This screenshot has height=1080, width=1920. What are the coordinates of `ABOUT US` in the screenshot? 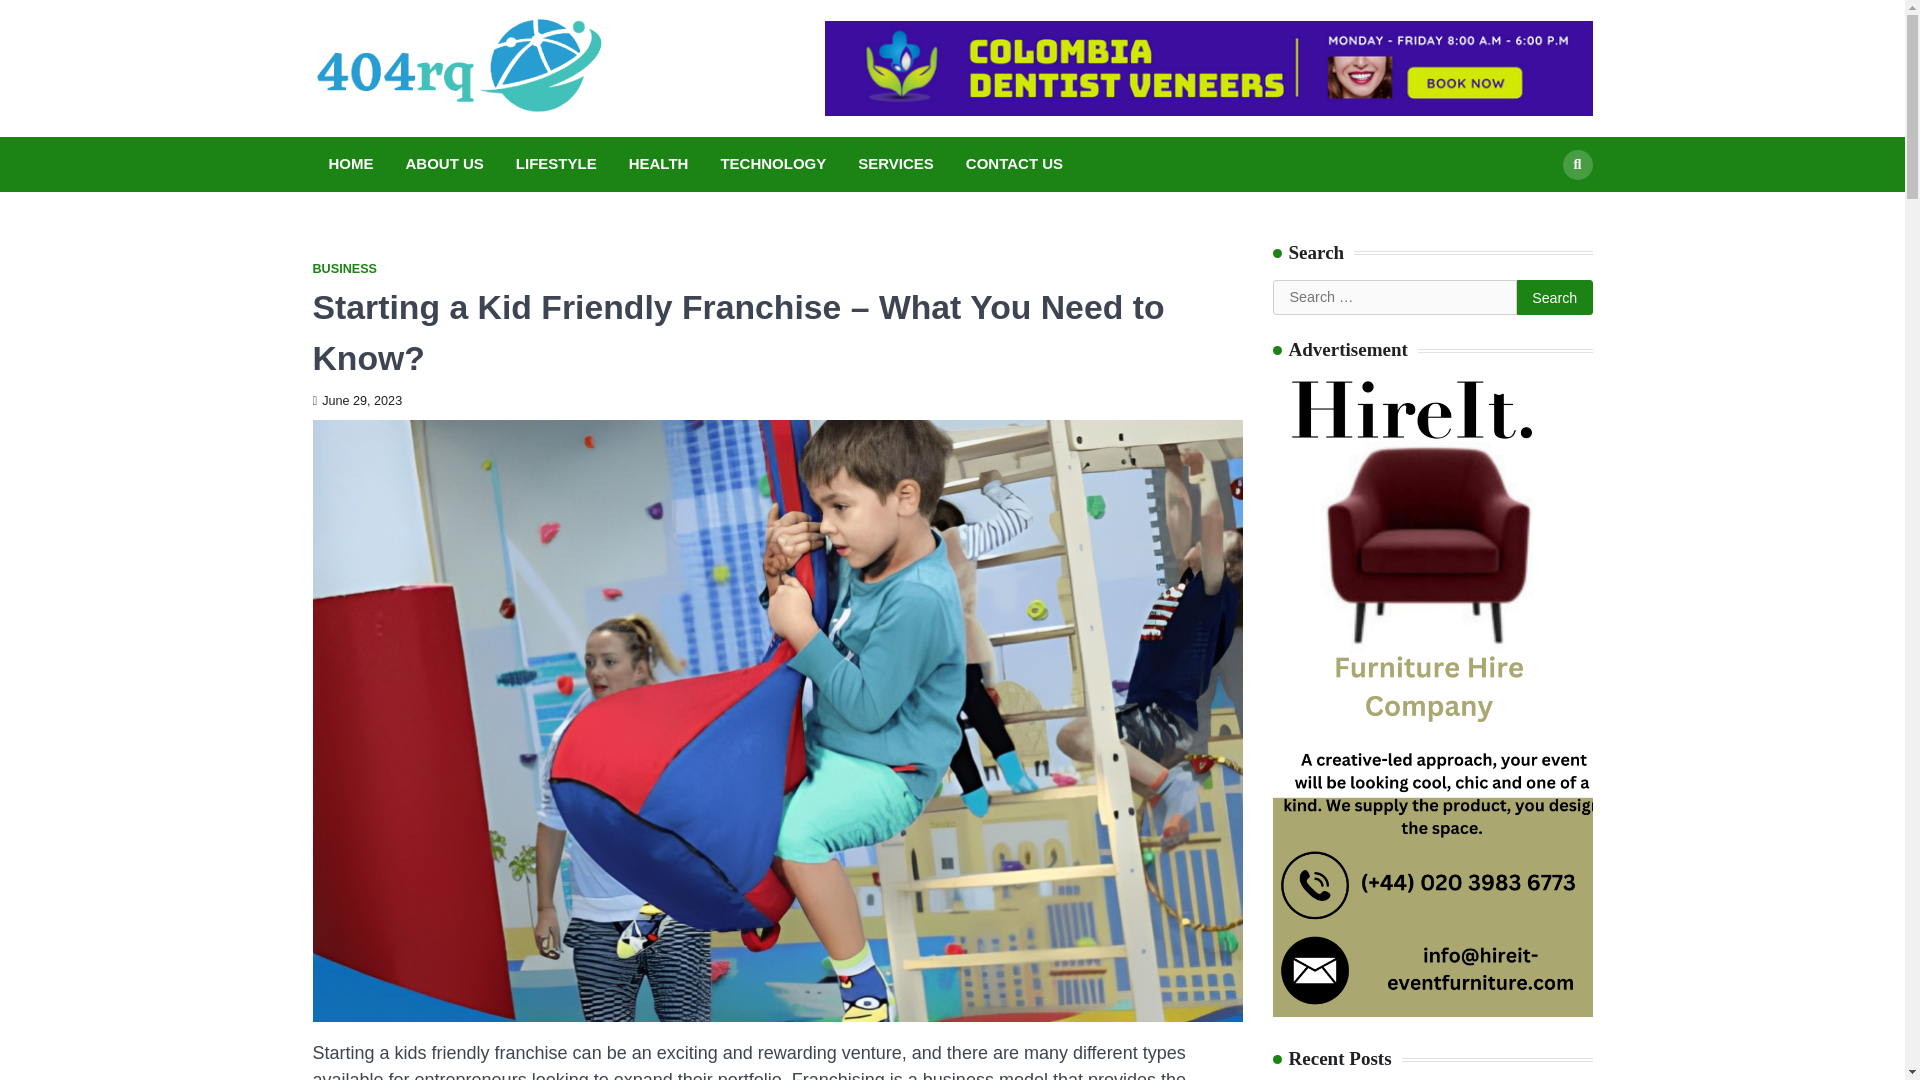 It's located at (444, 164).